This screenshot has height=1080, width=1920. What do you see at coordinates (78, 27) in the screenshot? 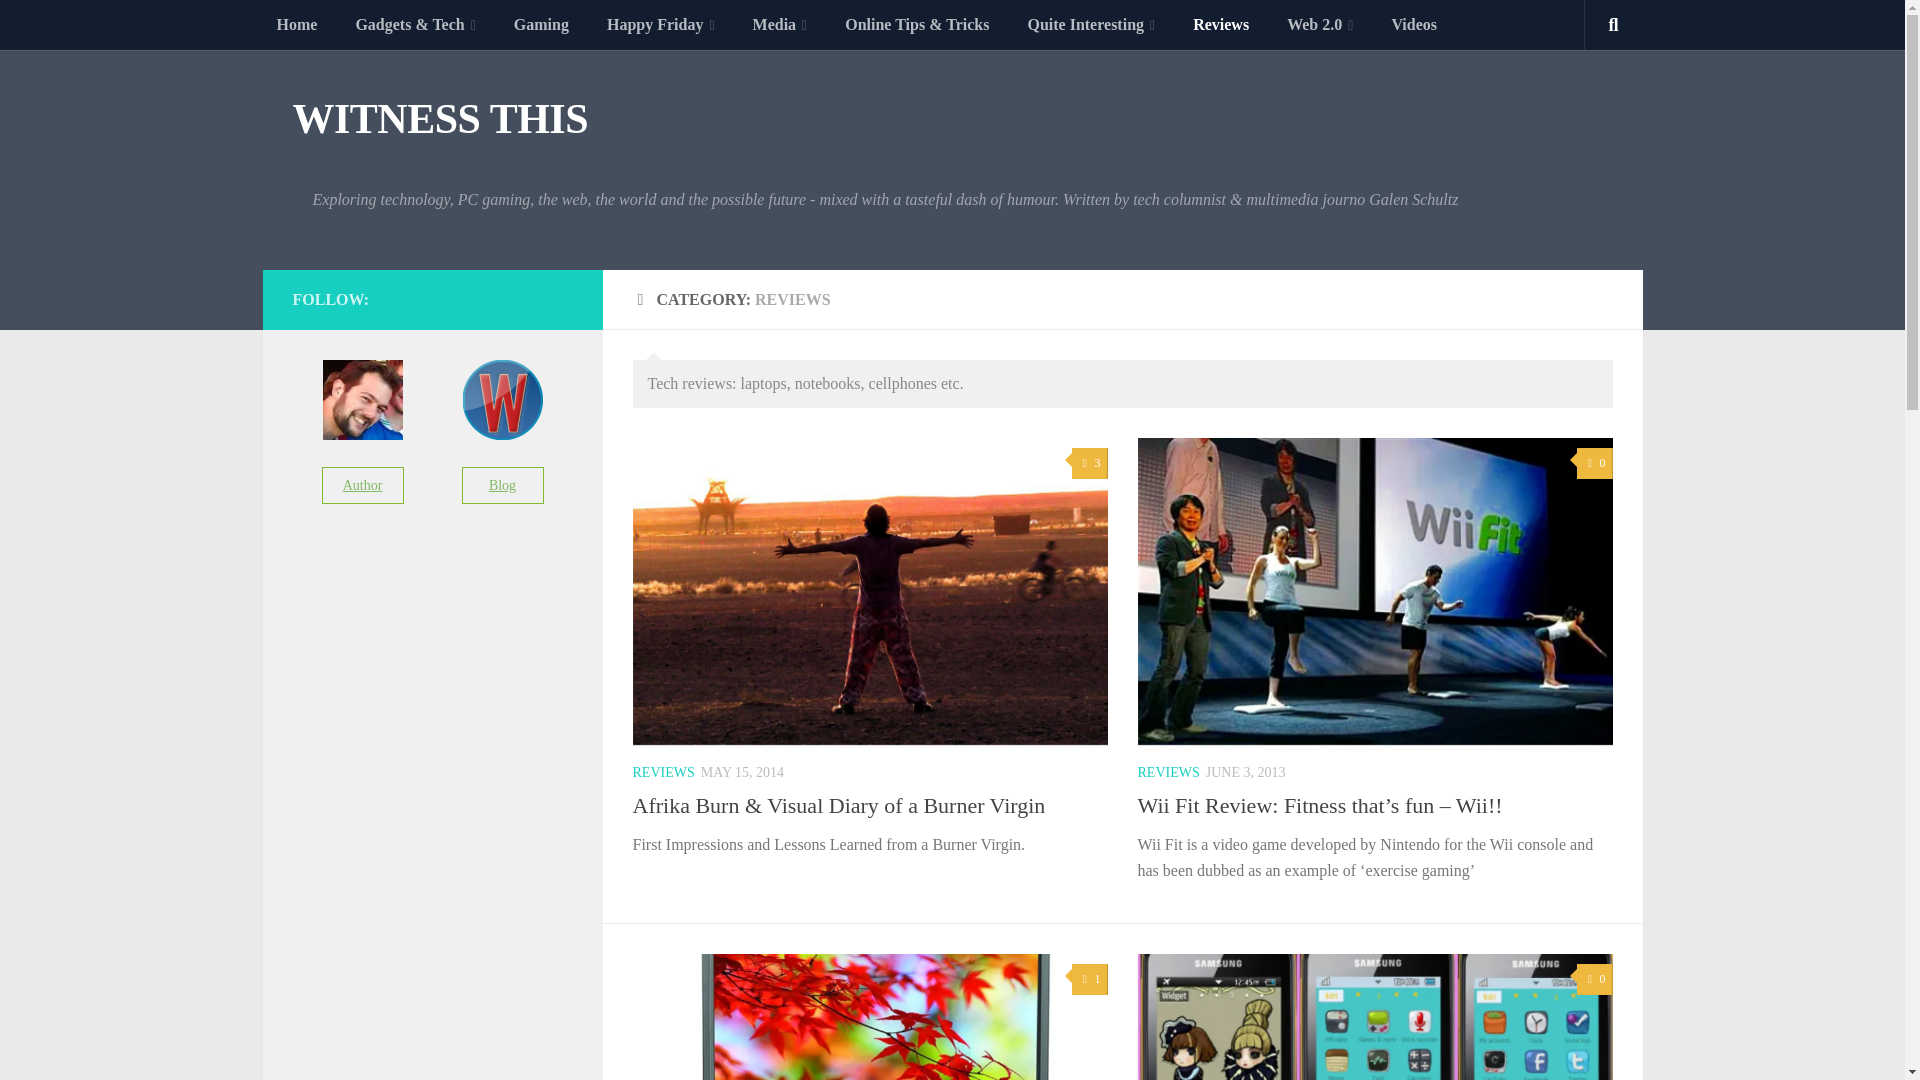
I see `Skip to content` at bounding box center [78, 27].